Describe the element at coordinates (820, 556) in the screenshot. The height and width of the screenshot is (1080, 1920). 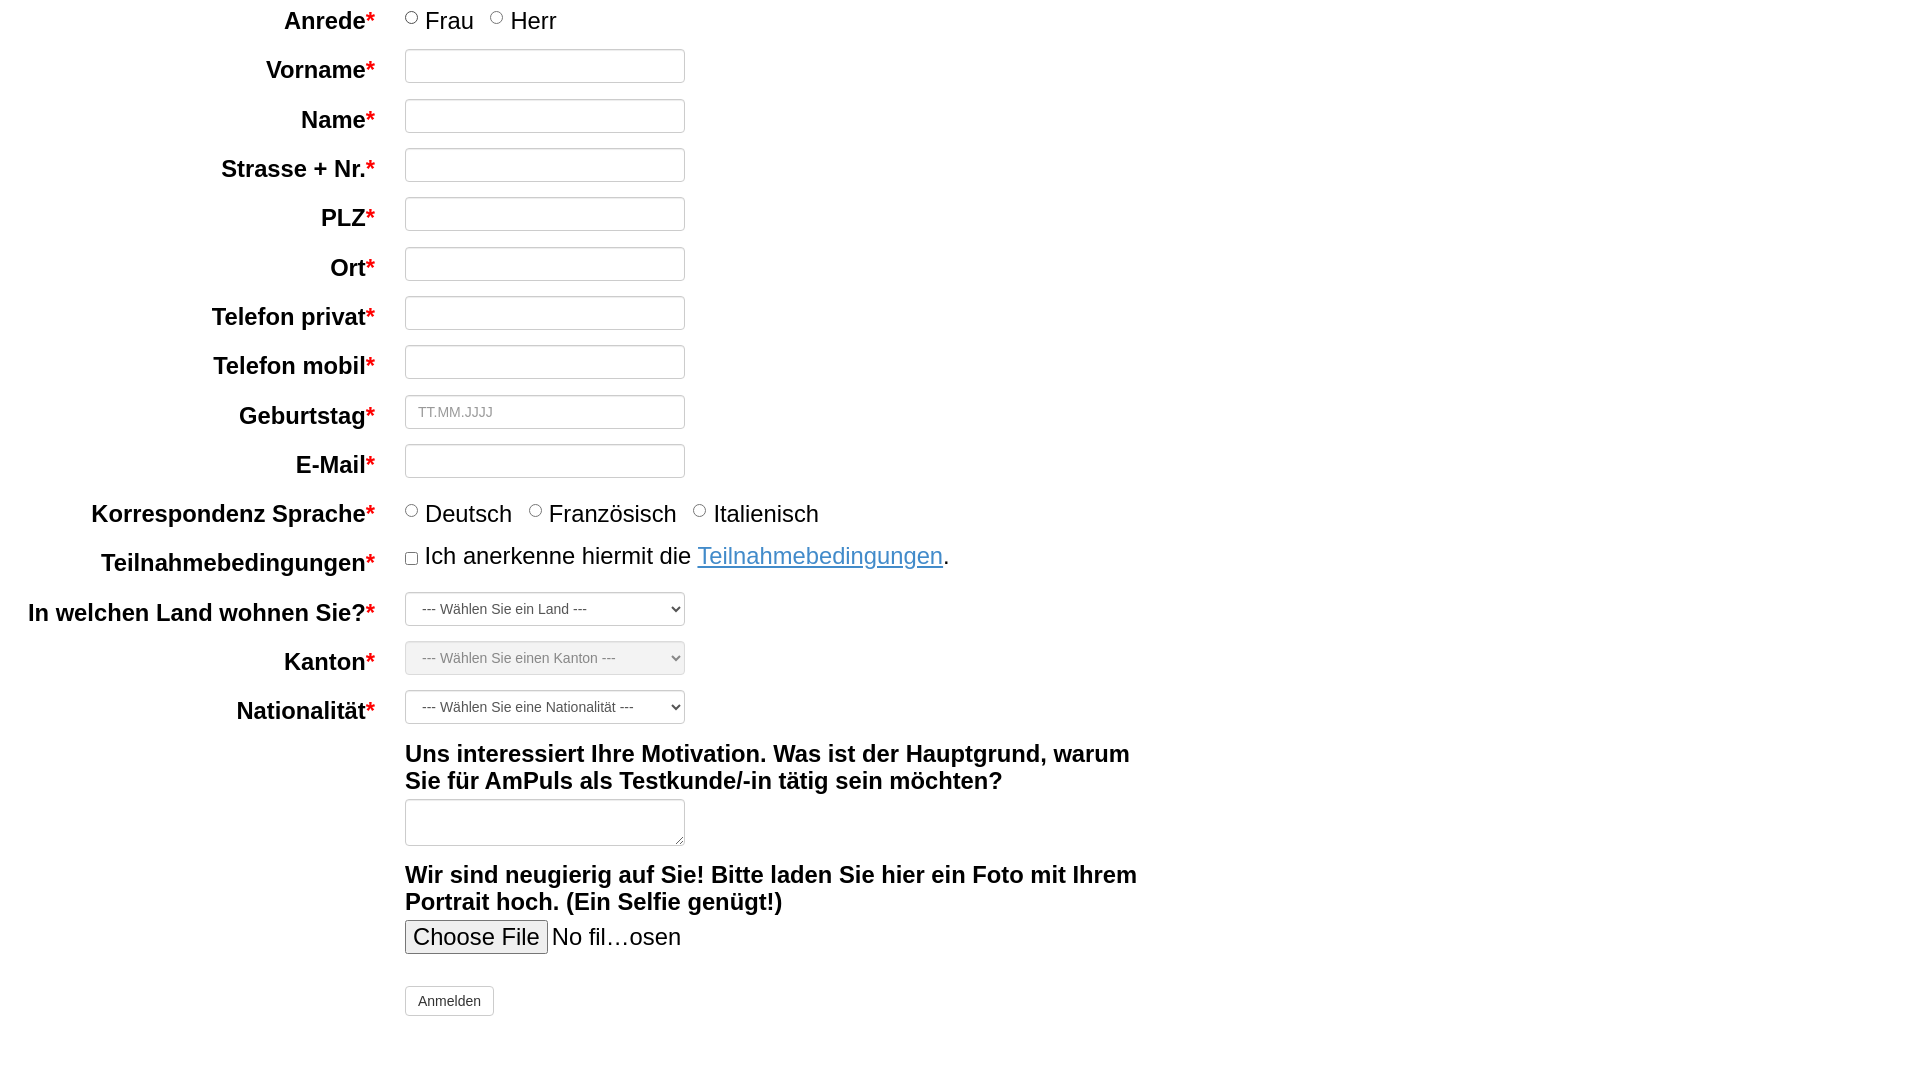
I see `Teilnahmebedingungen` at that location.